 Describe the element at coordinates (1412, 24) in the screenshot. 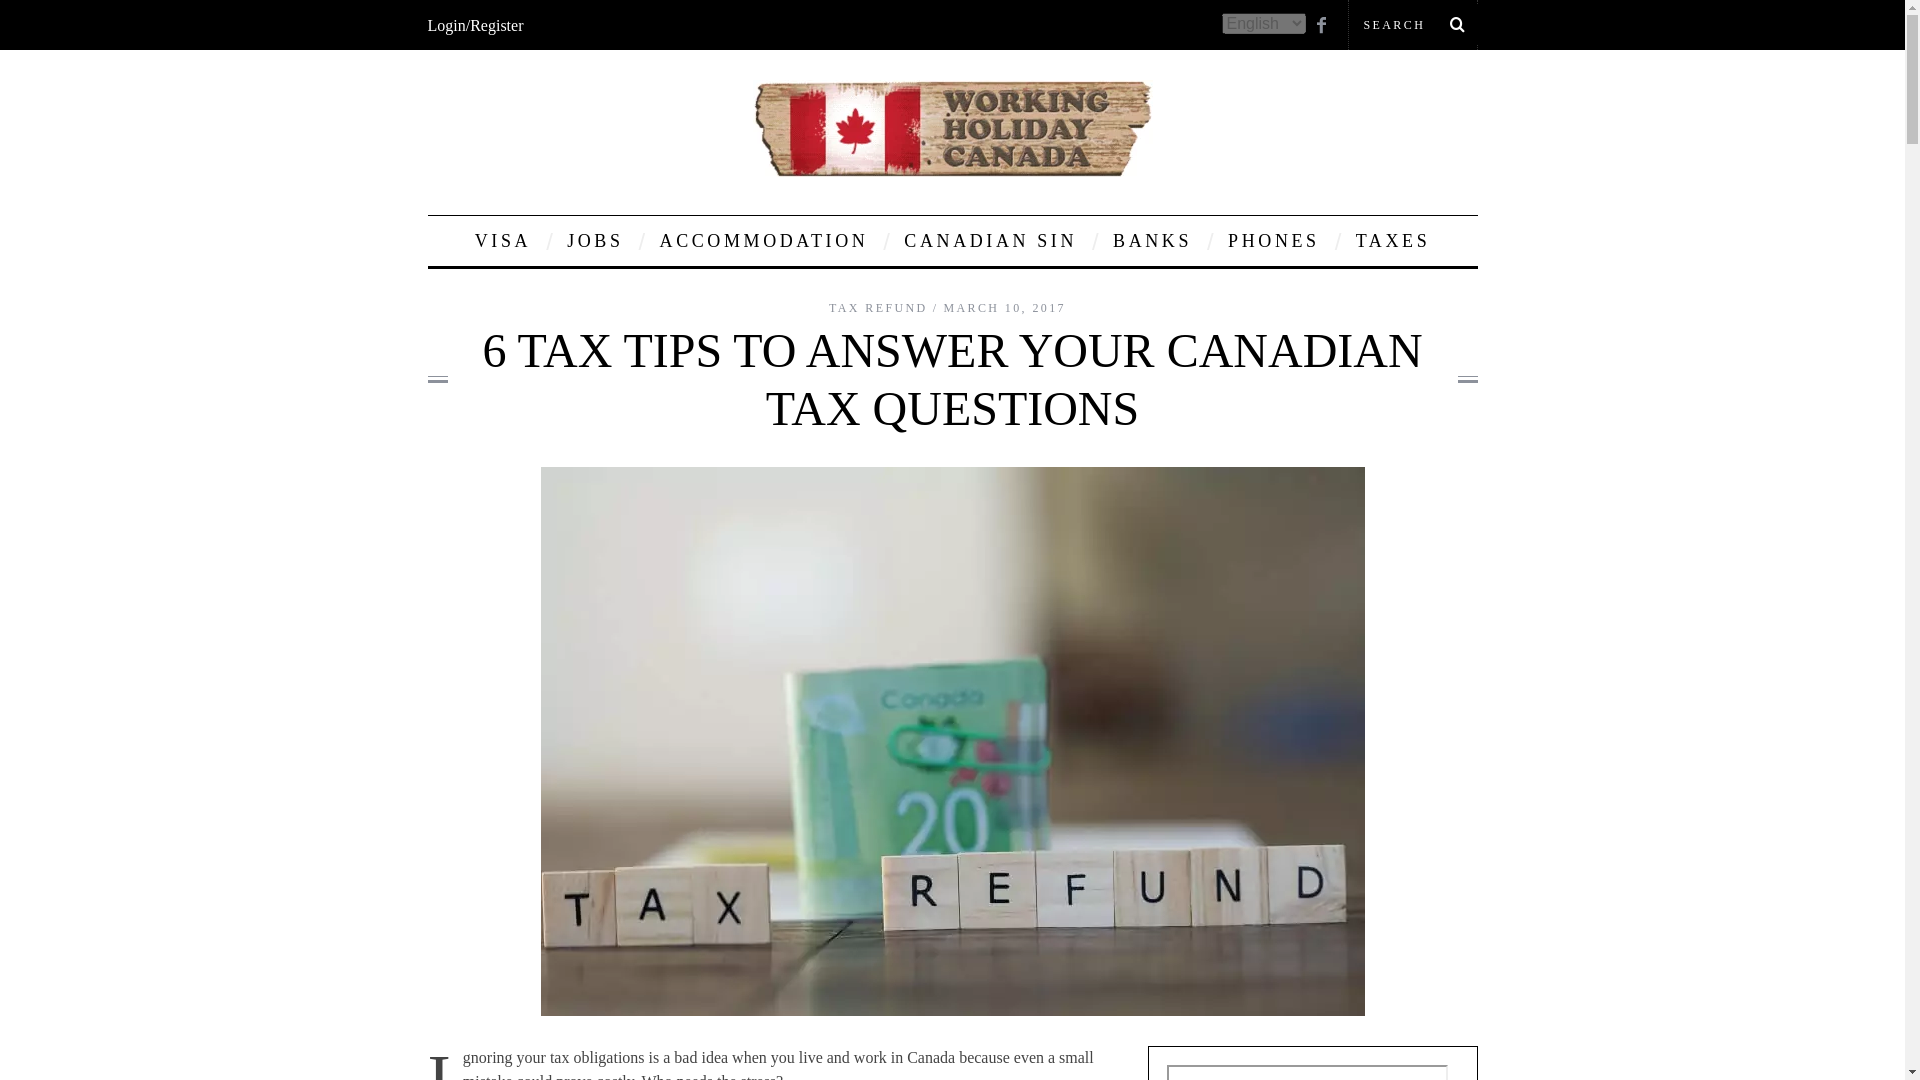

I see `Search` at that location.